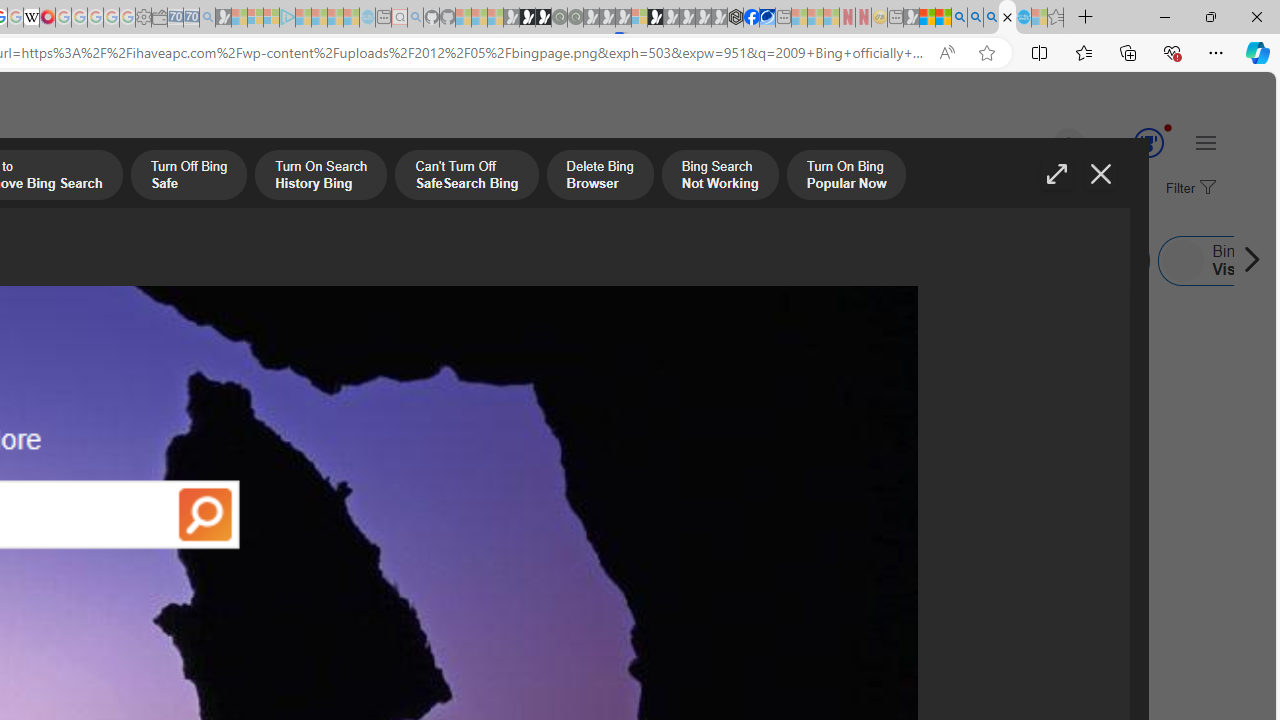  Describe the element at coordinates (69, 260) in the screenshot. I see `MSN Homepage Bing Search Engine` at that location.